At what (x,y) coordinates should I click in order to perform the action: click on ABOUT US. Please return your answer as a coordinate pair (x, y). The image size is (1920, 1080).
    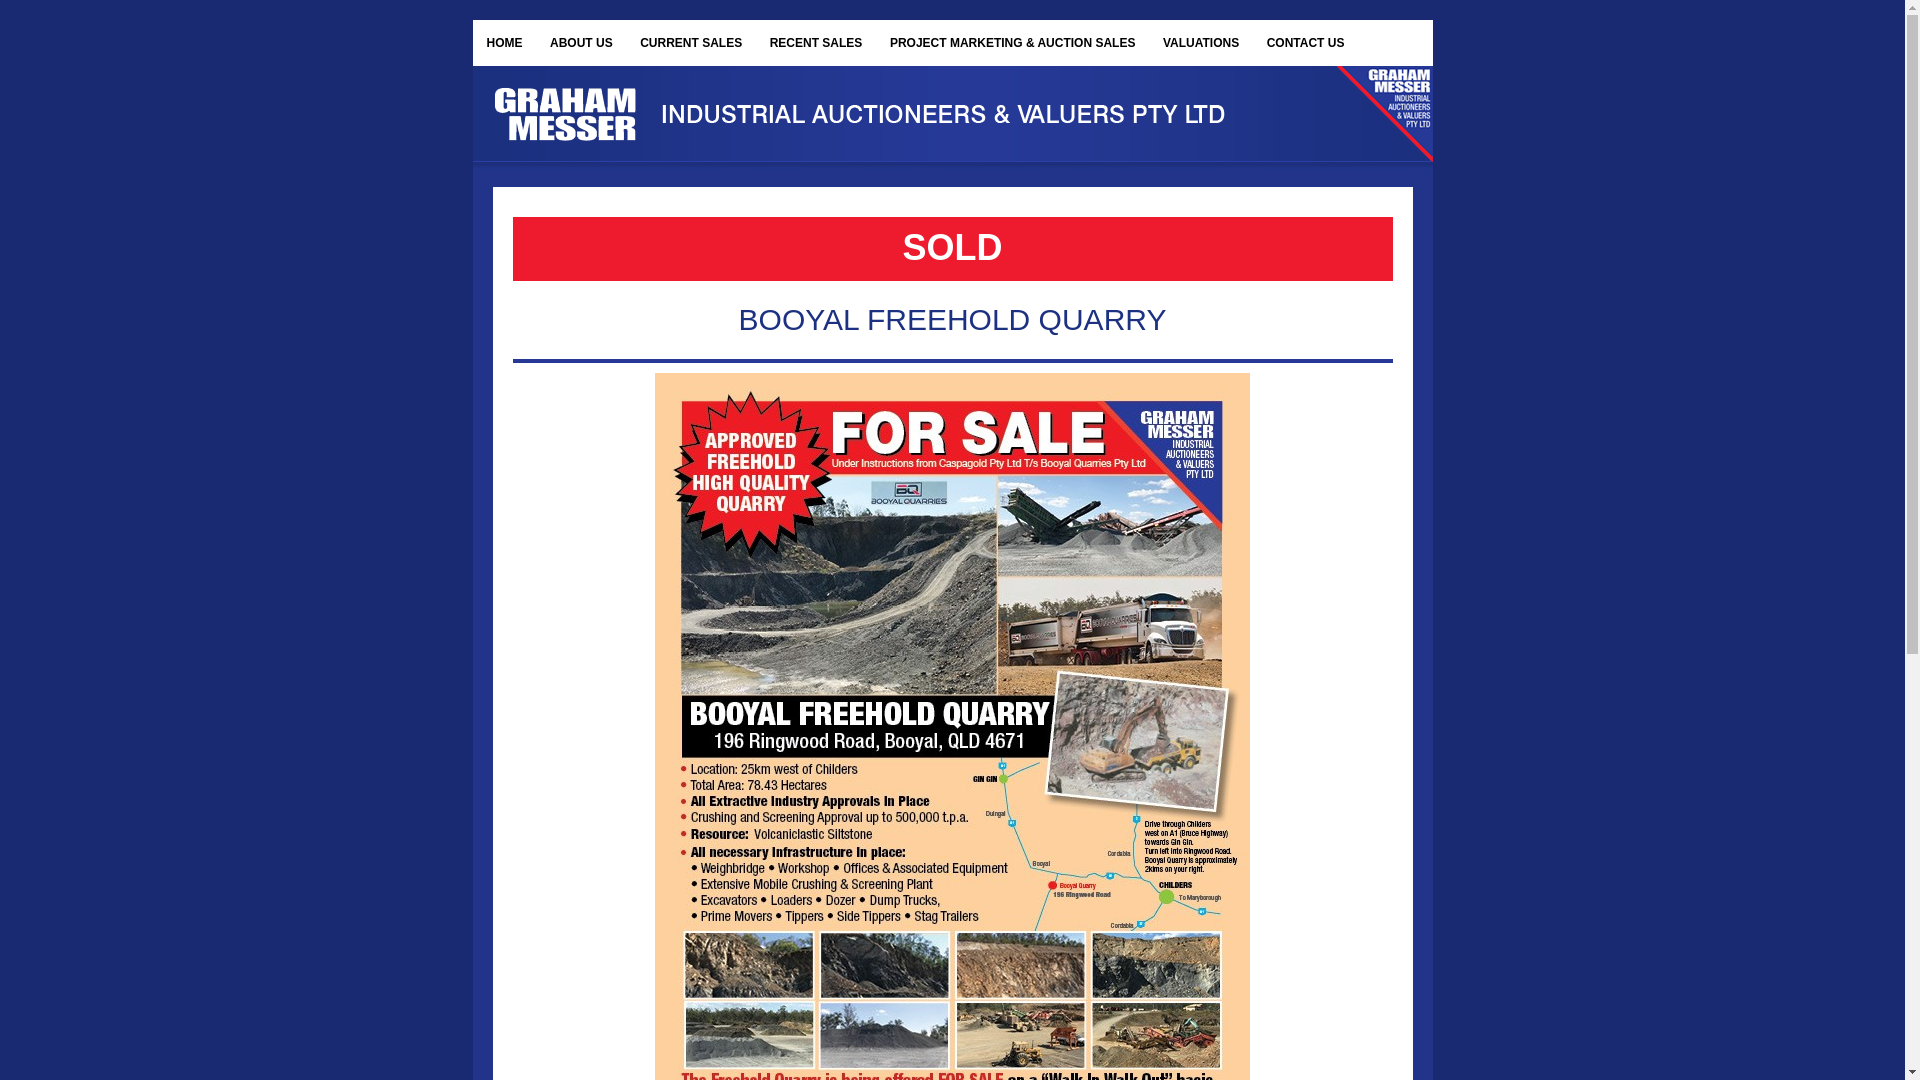
    Looking at the image, I should click on (581, 43).